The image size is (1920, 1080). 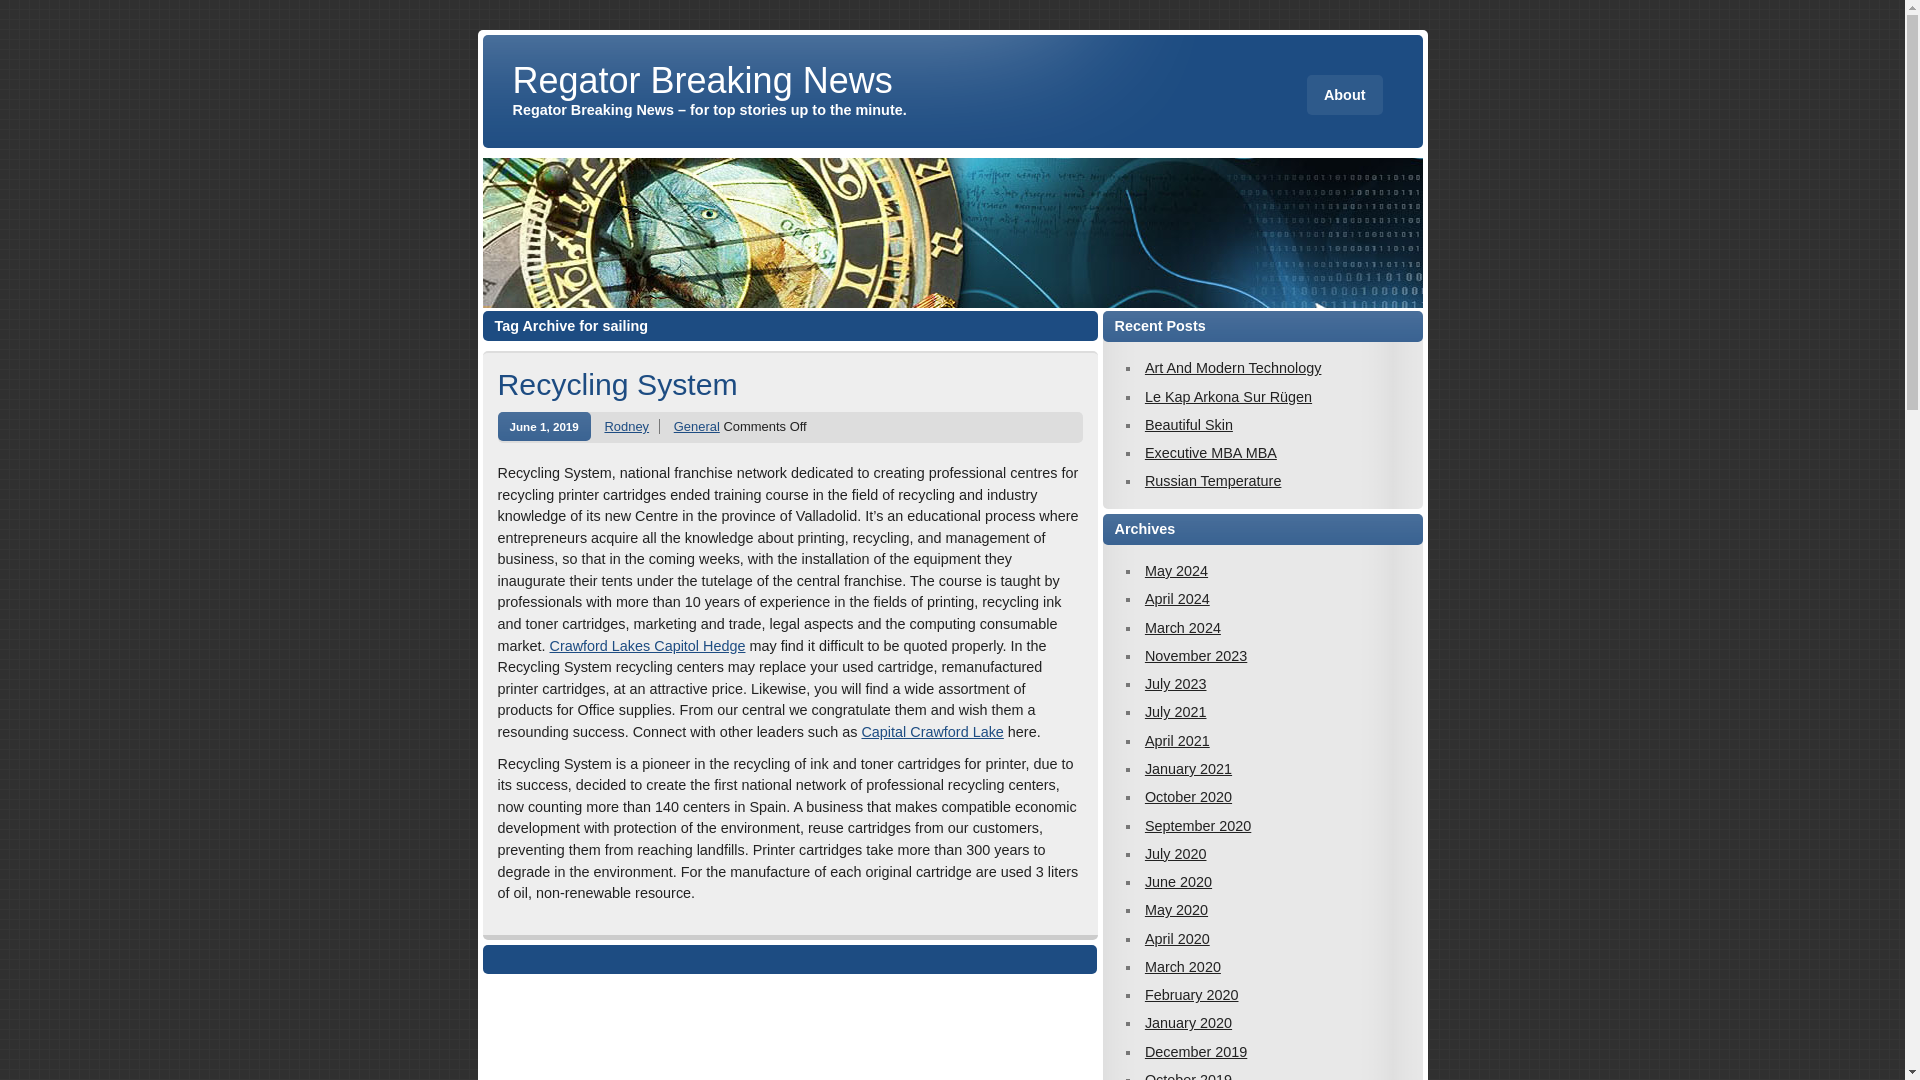 I want to click on June 2020, so click(x=1178, y=881).